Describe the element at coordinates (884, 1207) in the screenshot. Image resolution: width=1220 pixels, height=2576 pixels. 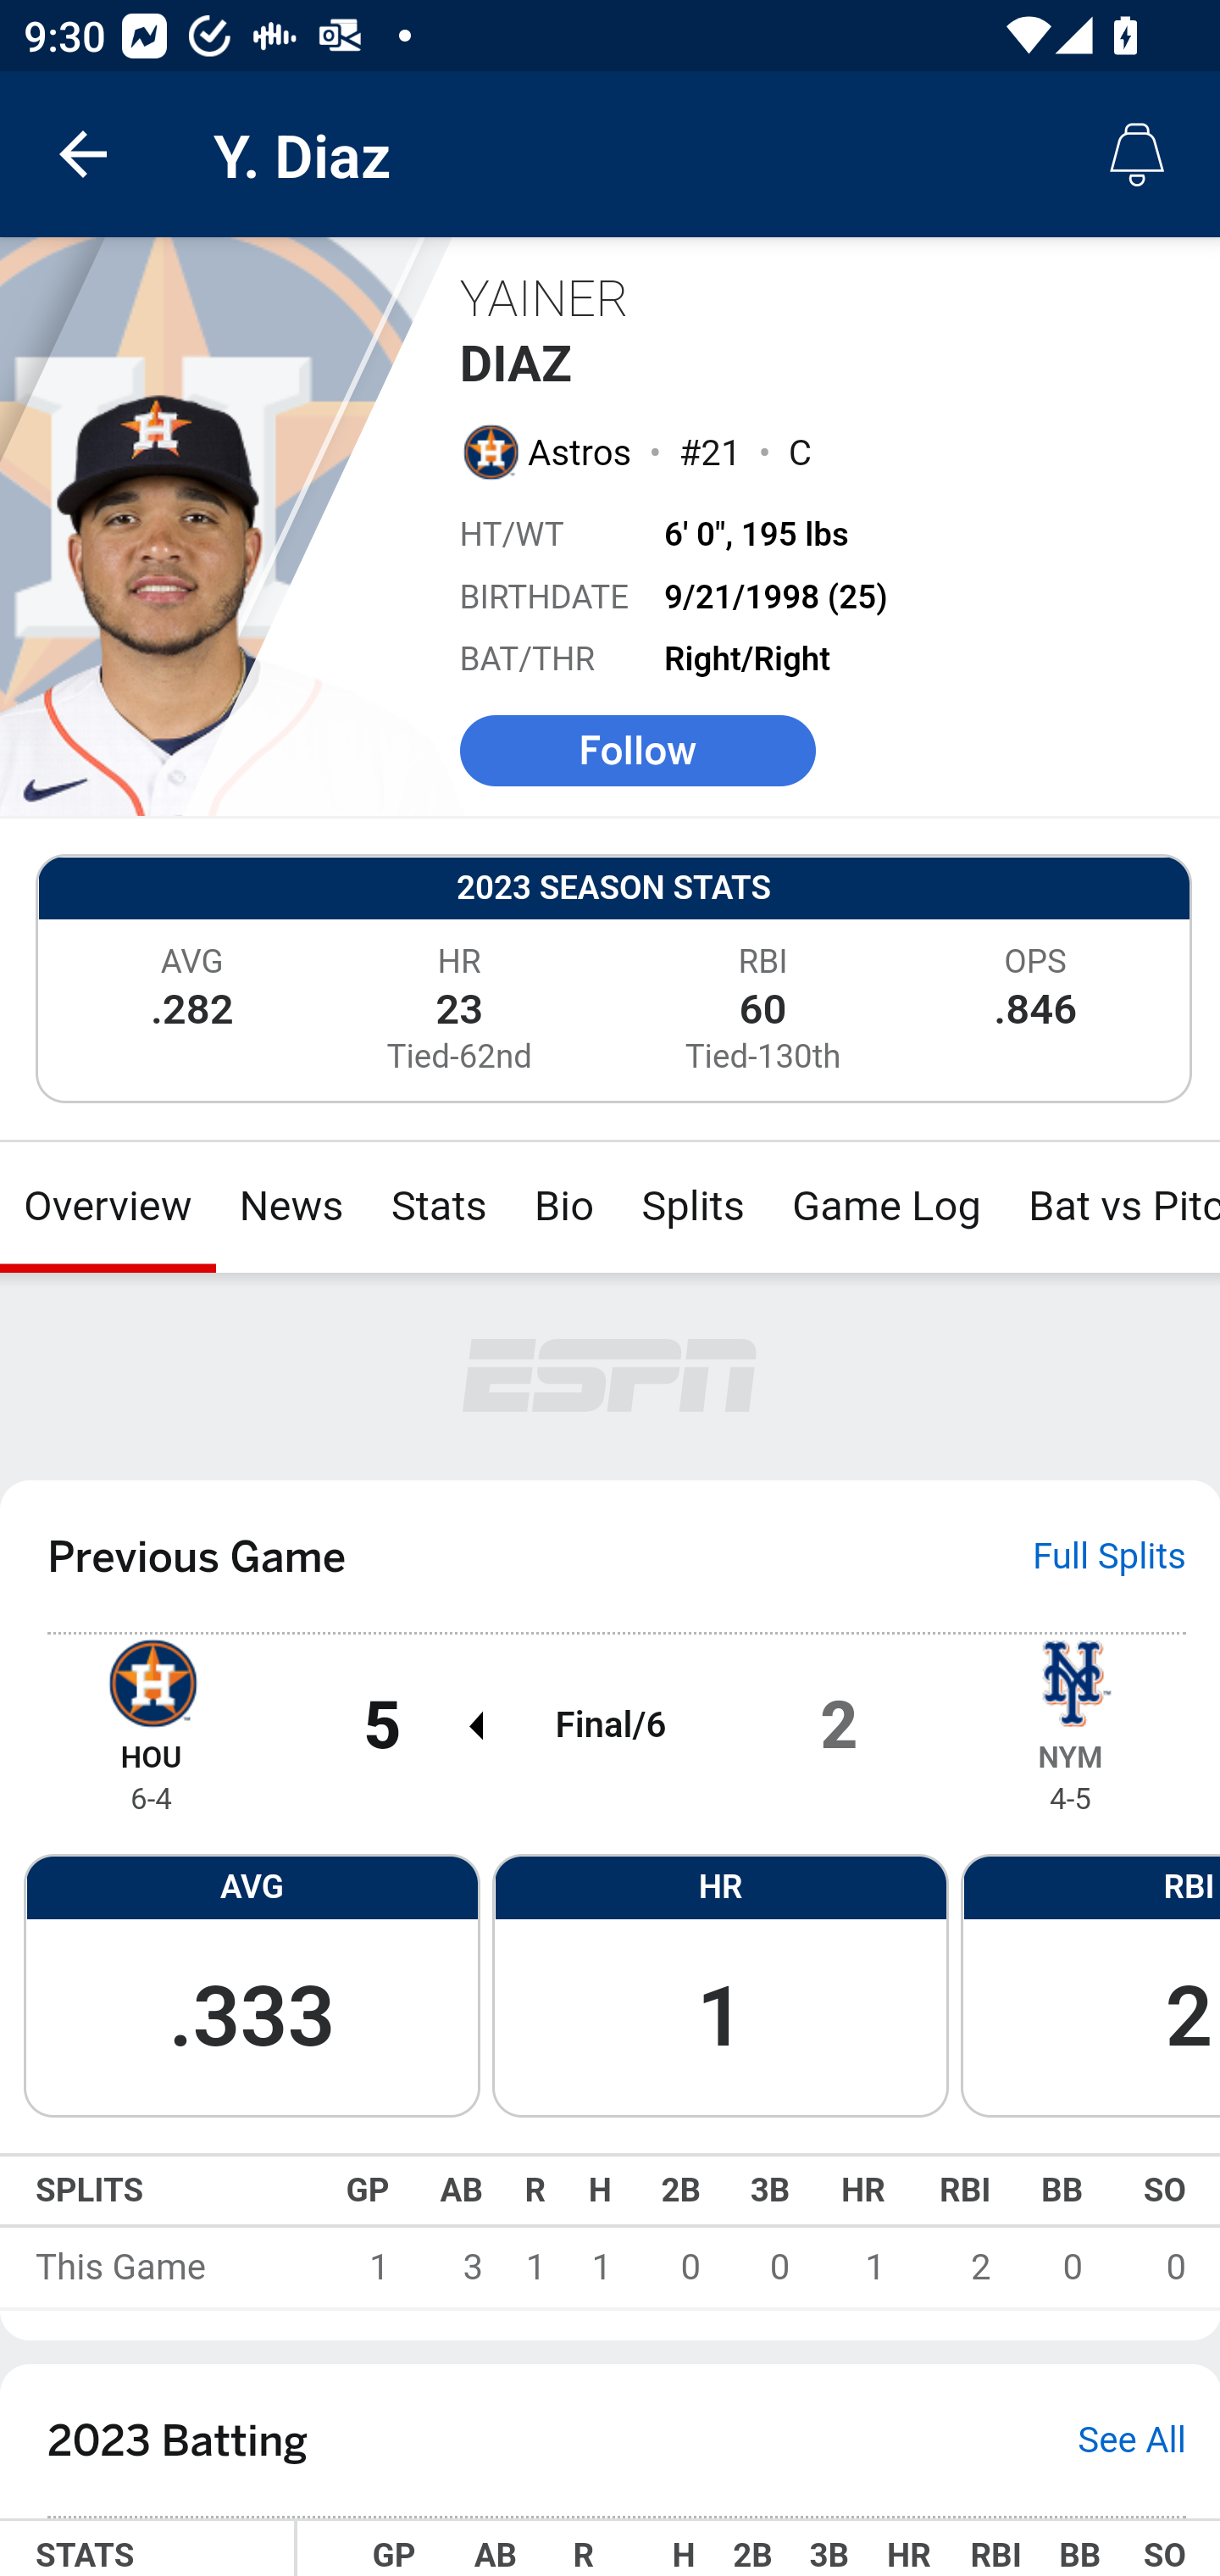
I see `Game Log` at that location.